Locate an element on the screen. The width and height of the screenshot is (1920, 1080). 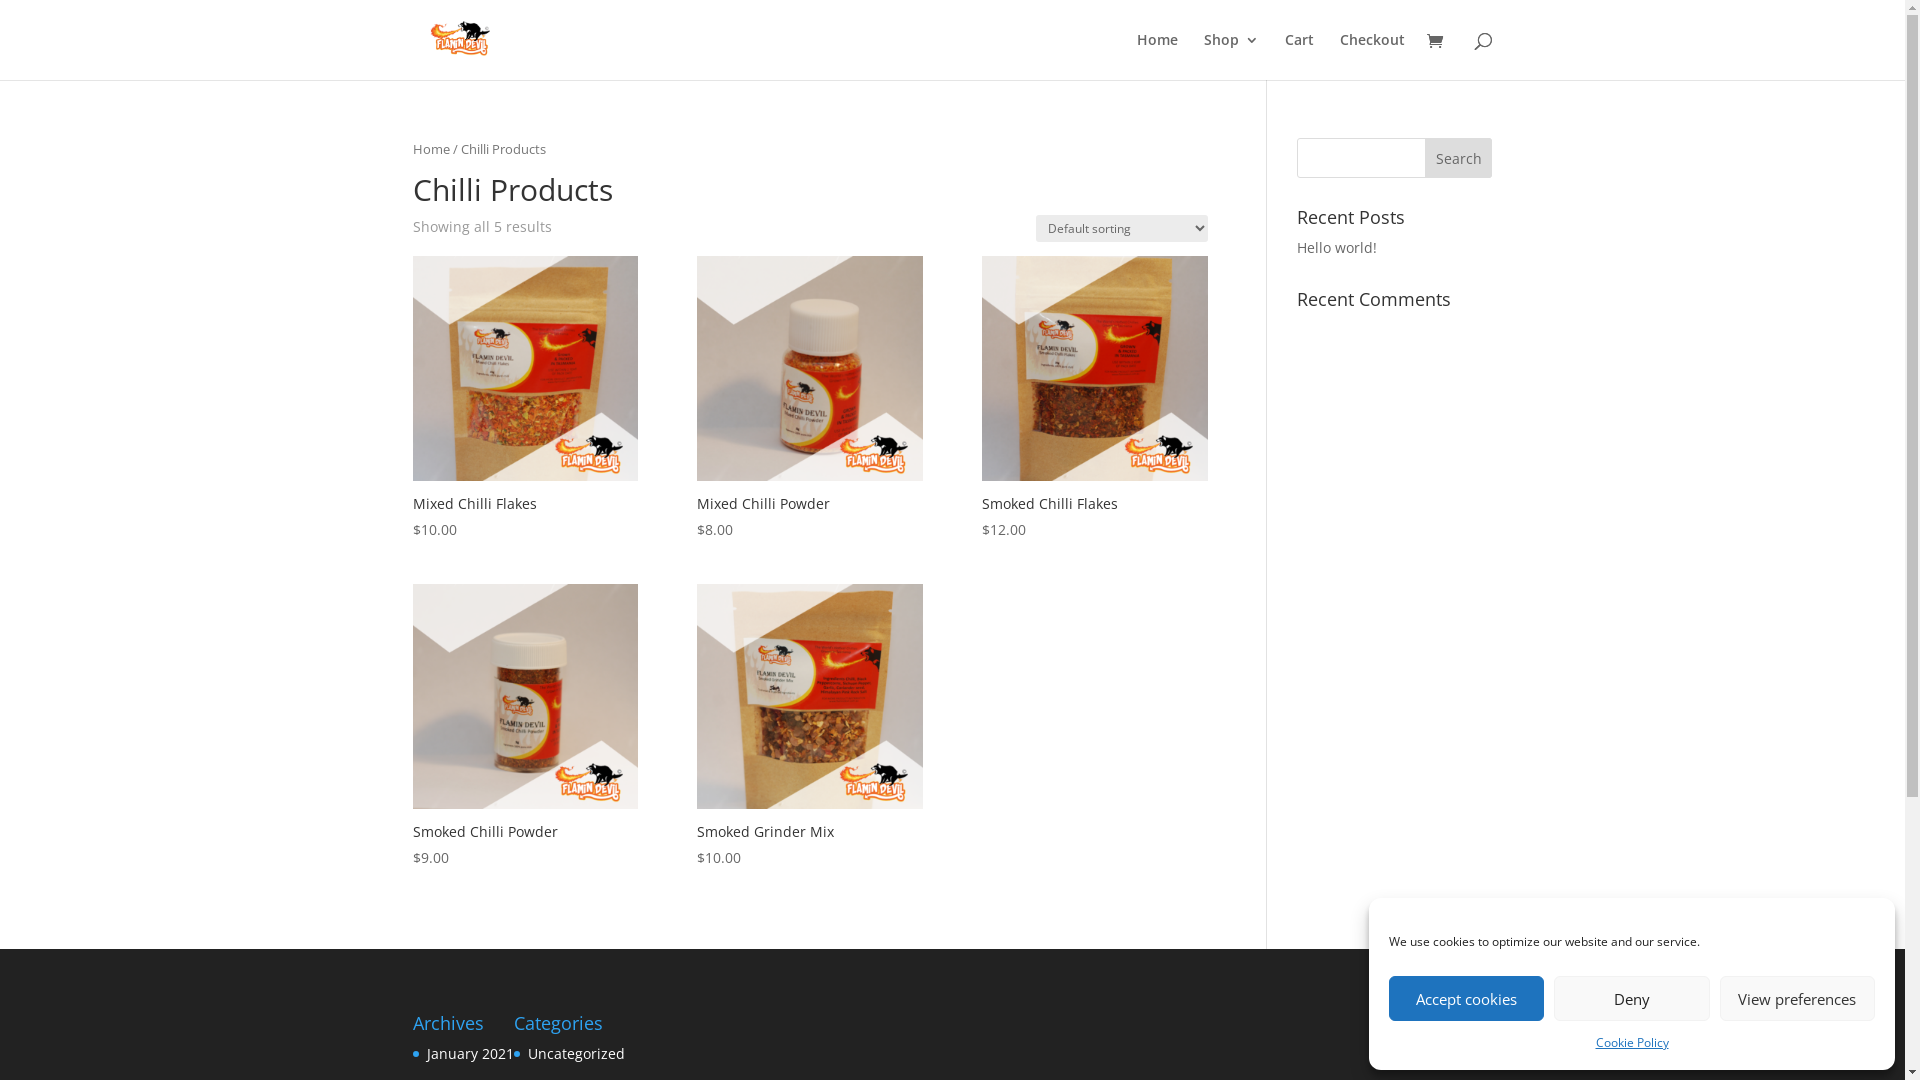
Smoked Chilli Flakes
$12.00 is located at coordinates (1094, 399).